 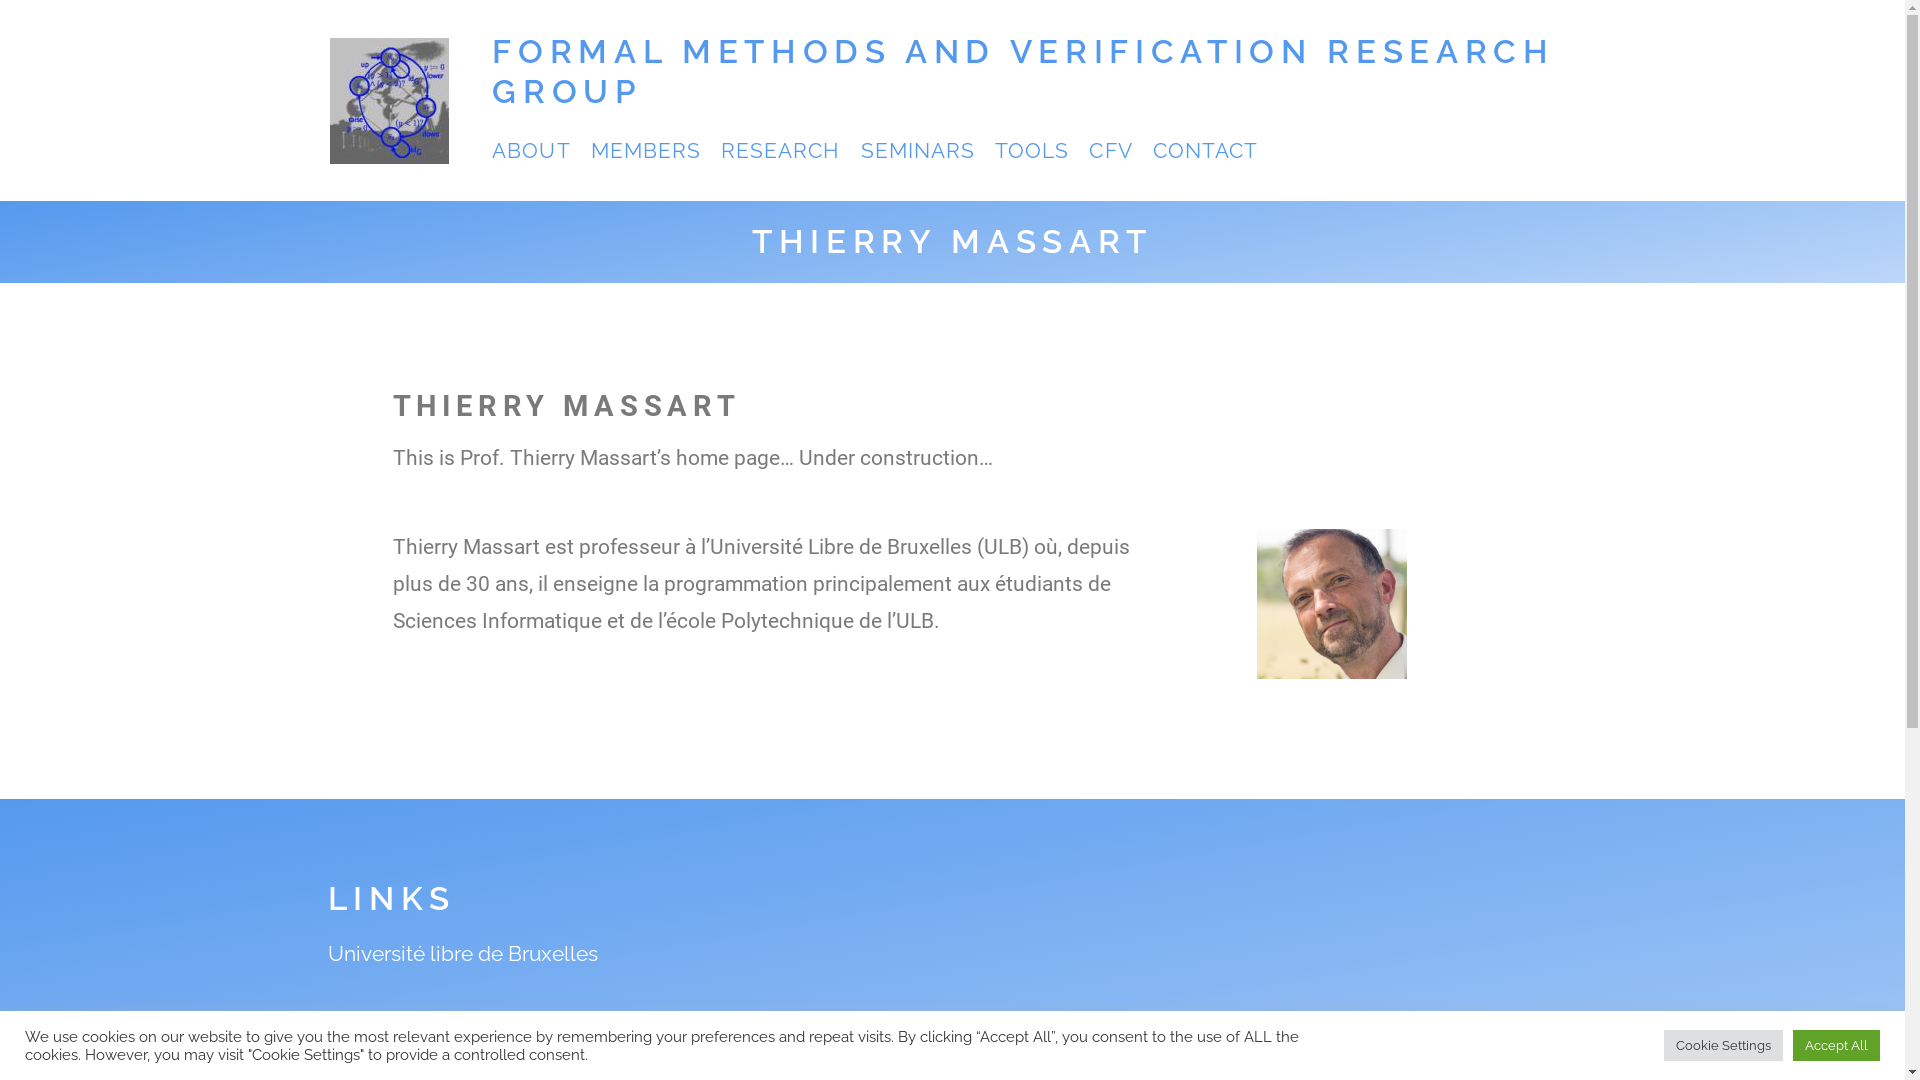 I want to click on Accept All, so click(x=1836, y=1046).